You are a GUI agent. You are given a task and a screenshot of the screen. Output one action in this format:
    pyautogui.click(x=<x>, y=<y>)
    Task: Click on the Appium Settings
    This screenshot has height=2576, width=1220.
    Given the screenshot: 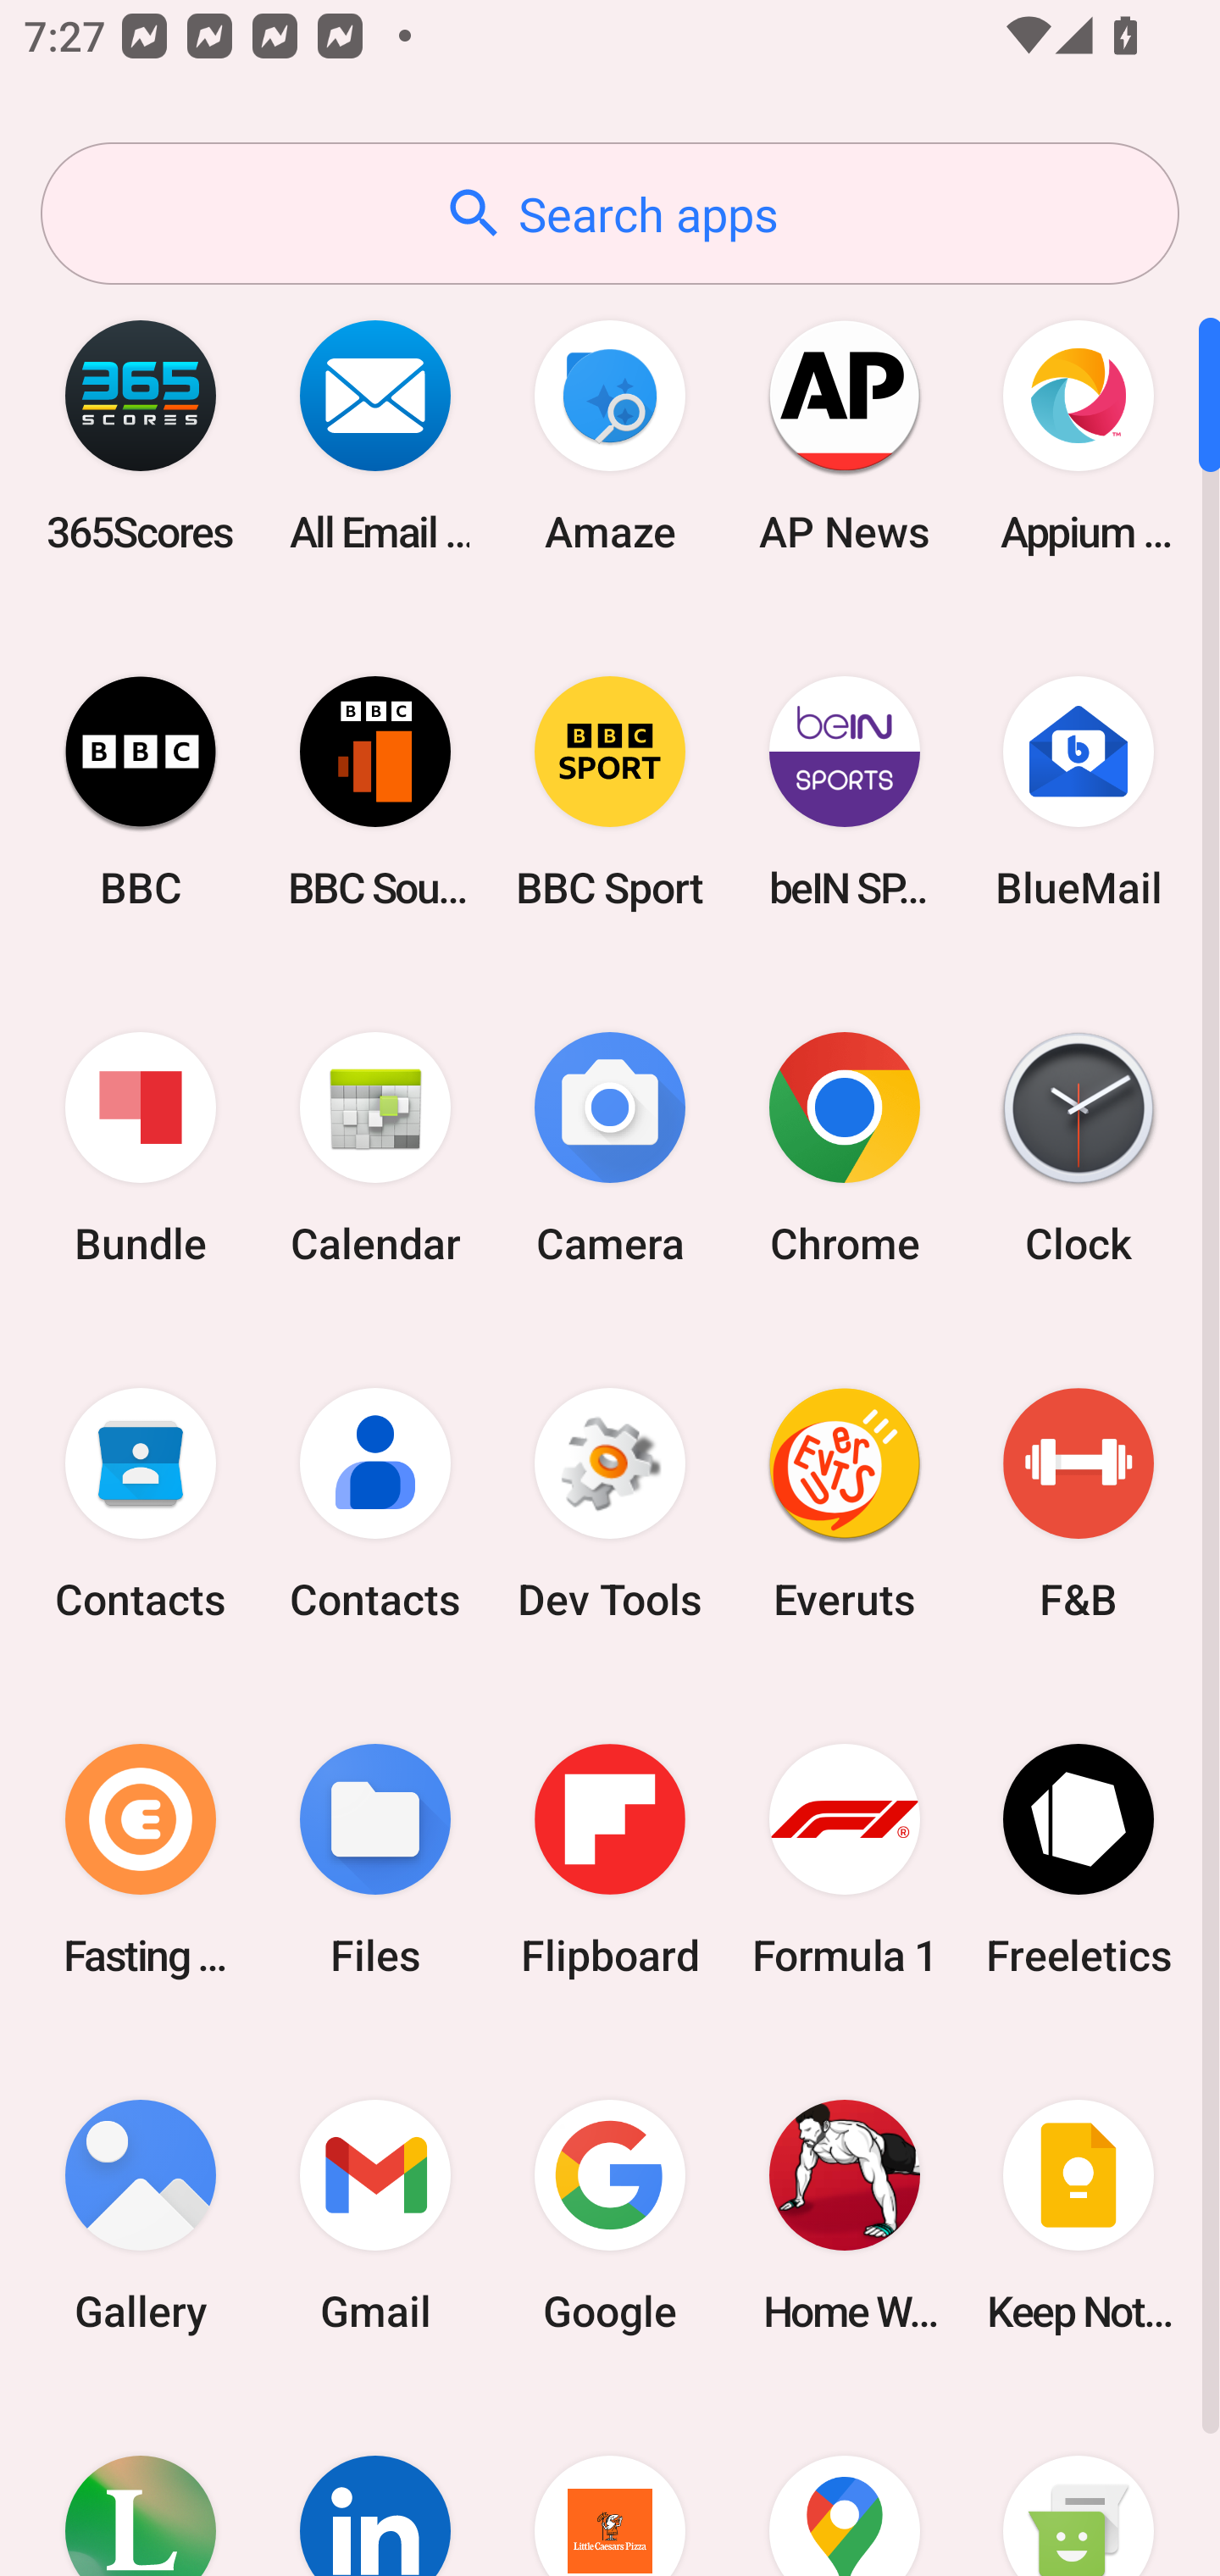 What is the action you would take?
    pyautogui.click(x=1079, y=436)
    